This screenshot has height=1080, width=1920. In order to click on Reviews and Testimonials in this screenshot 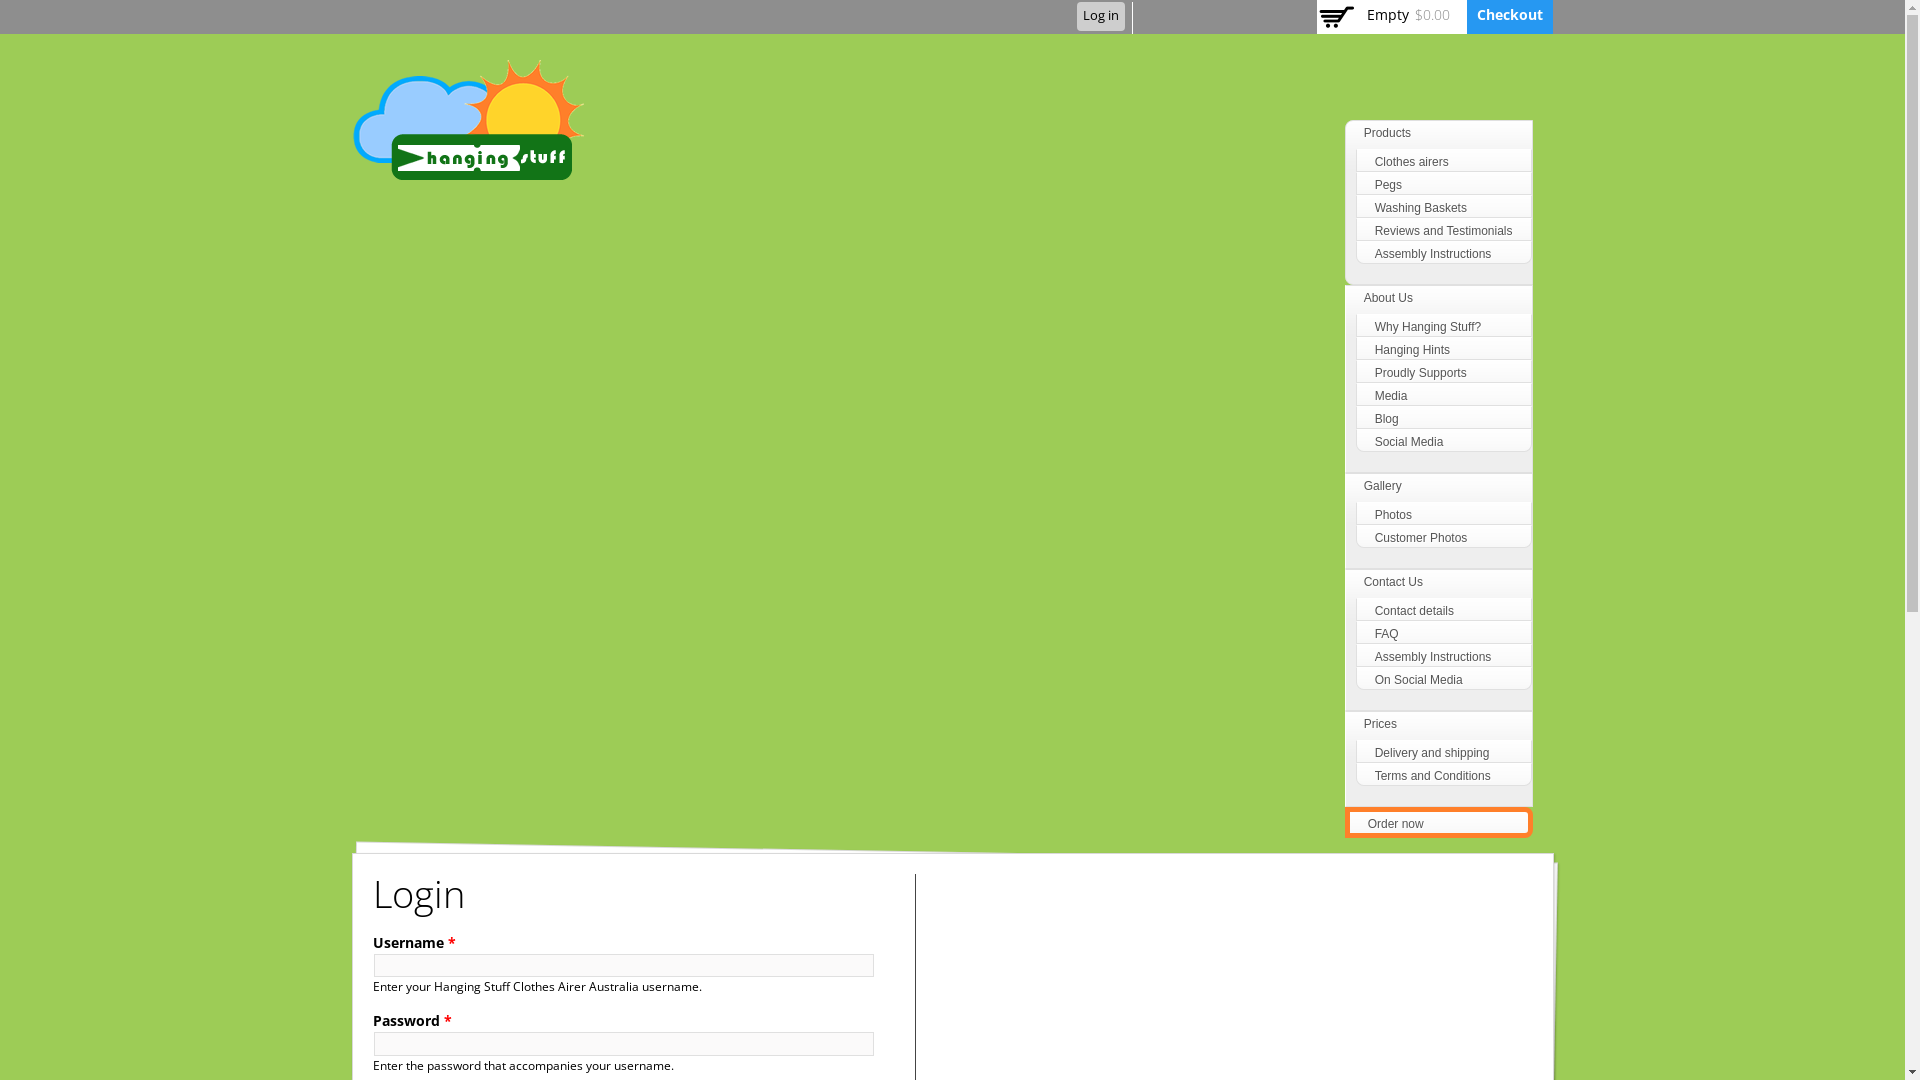, I will do `click(1444, 231)`.